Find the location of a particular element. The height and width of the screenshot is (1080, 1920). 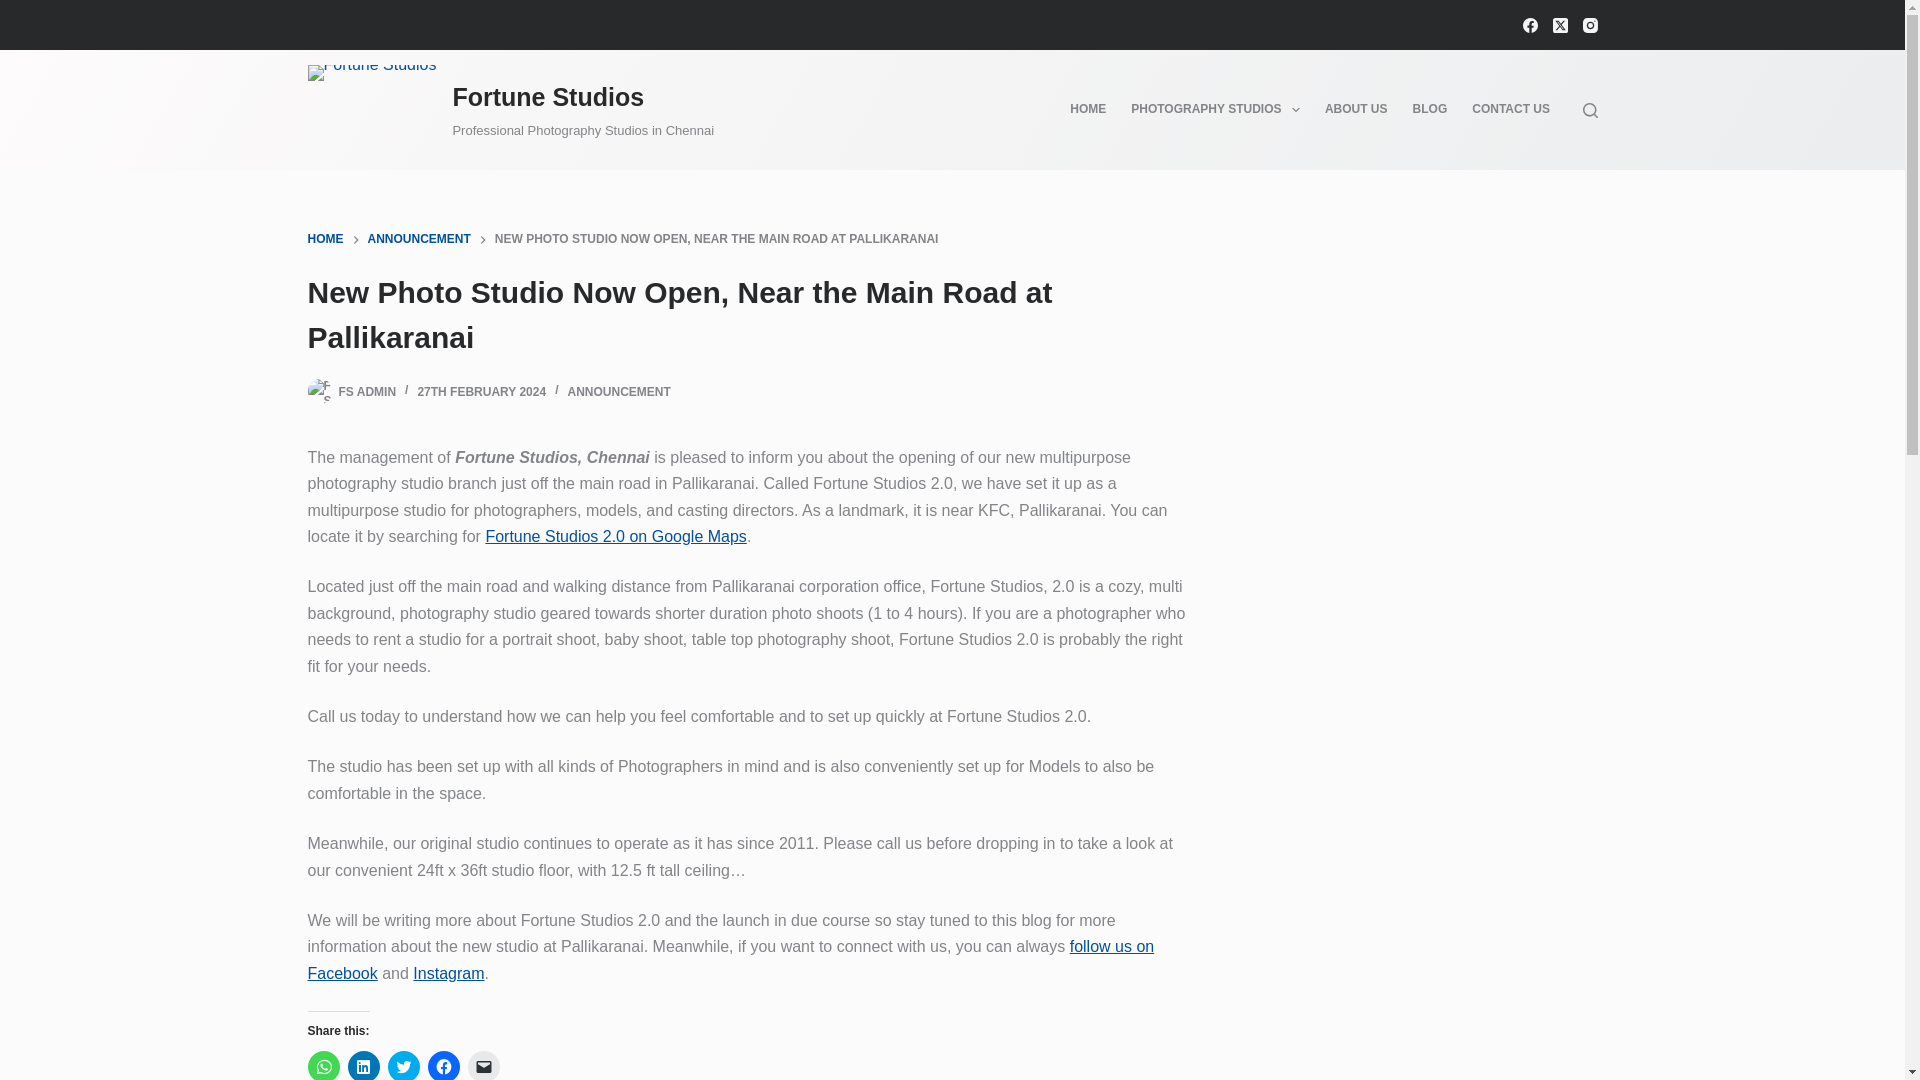

Skip to content is located at coordinates (20, 10).